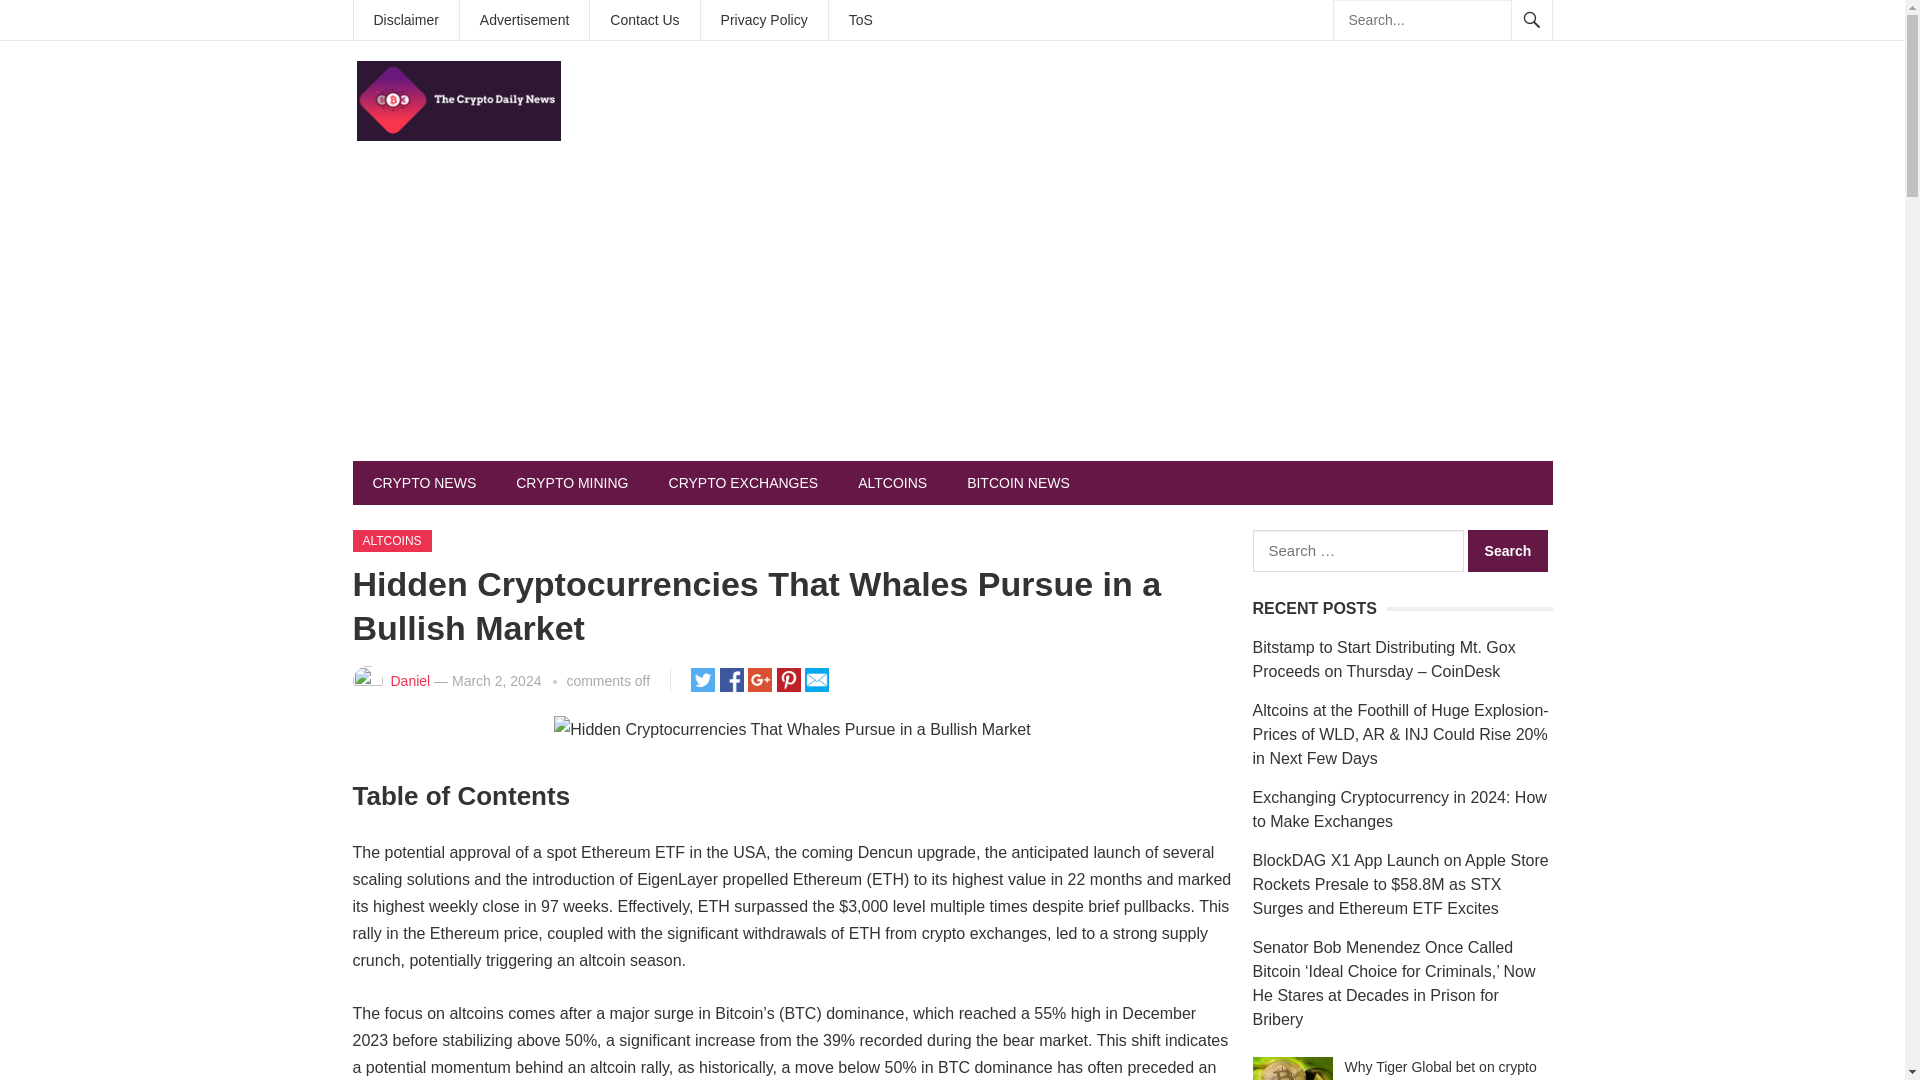 This screenshot has width=1920, height=1080. Describe the element at coordinates (1508, 551) in the screenshot. I see `Search` at that location.